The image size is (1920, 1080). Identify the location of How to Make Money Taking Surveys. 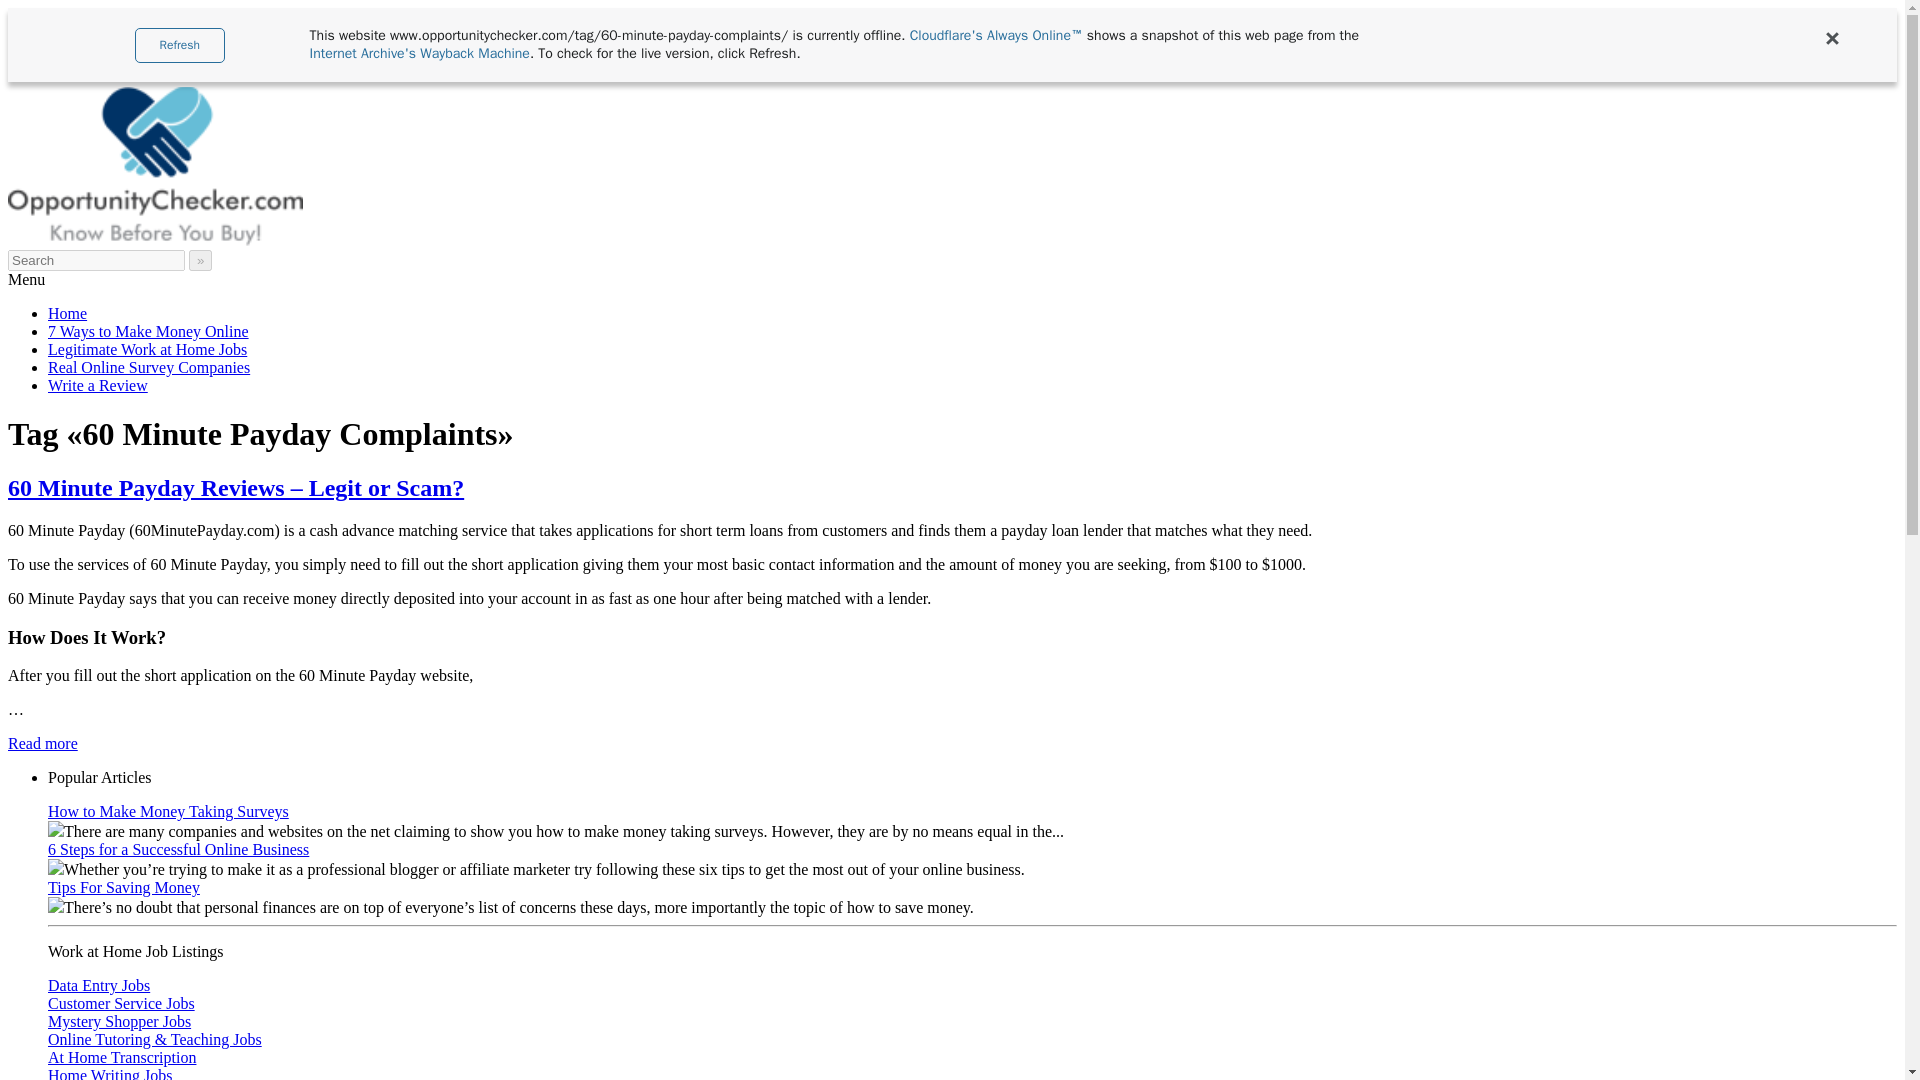
(168, 811).